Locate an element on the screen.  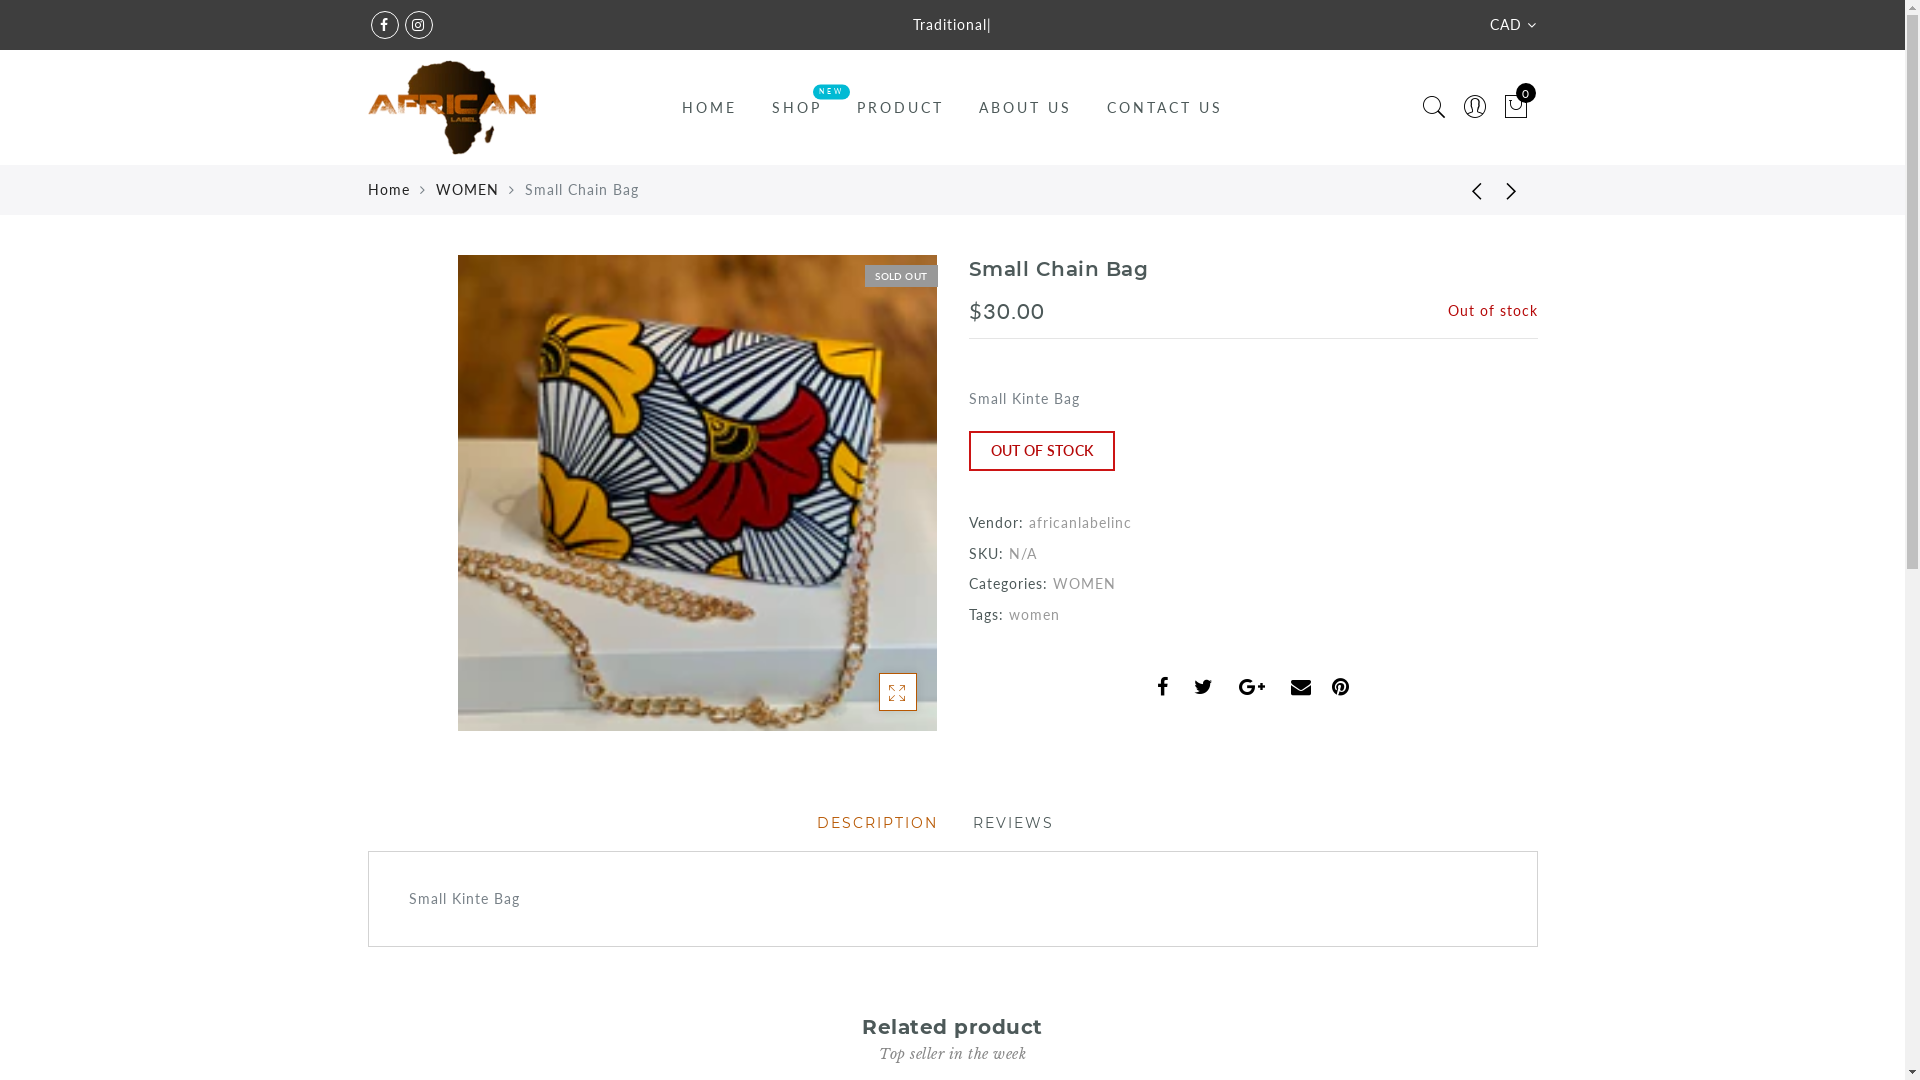
Home is located at coordinates (389, 190).